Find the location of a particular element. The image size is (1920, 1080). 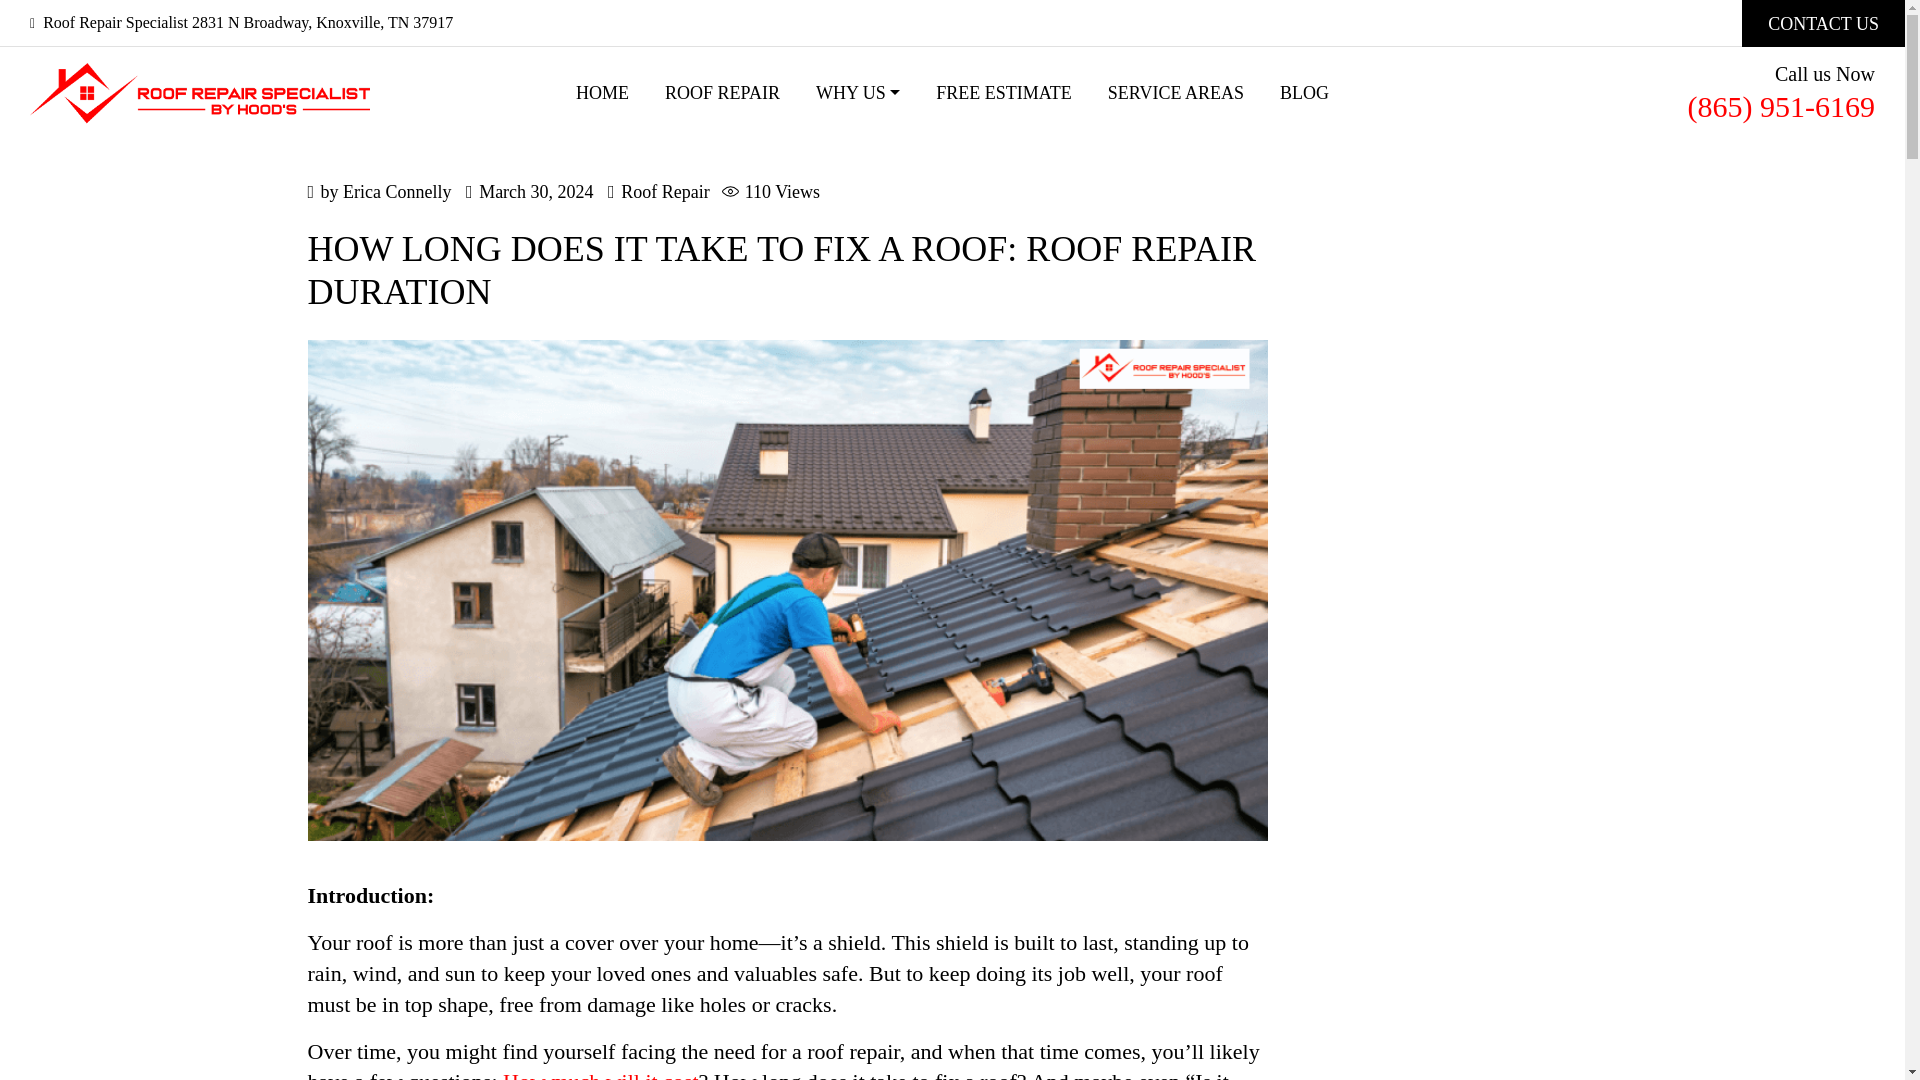

SERVICE AREAS is located at coordinates (1176, 94).